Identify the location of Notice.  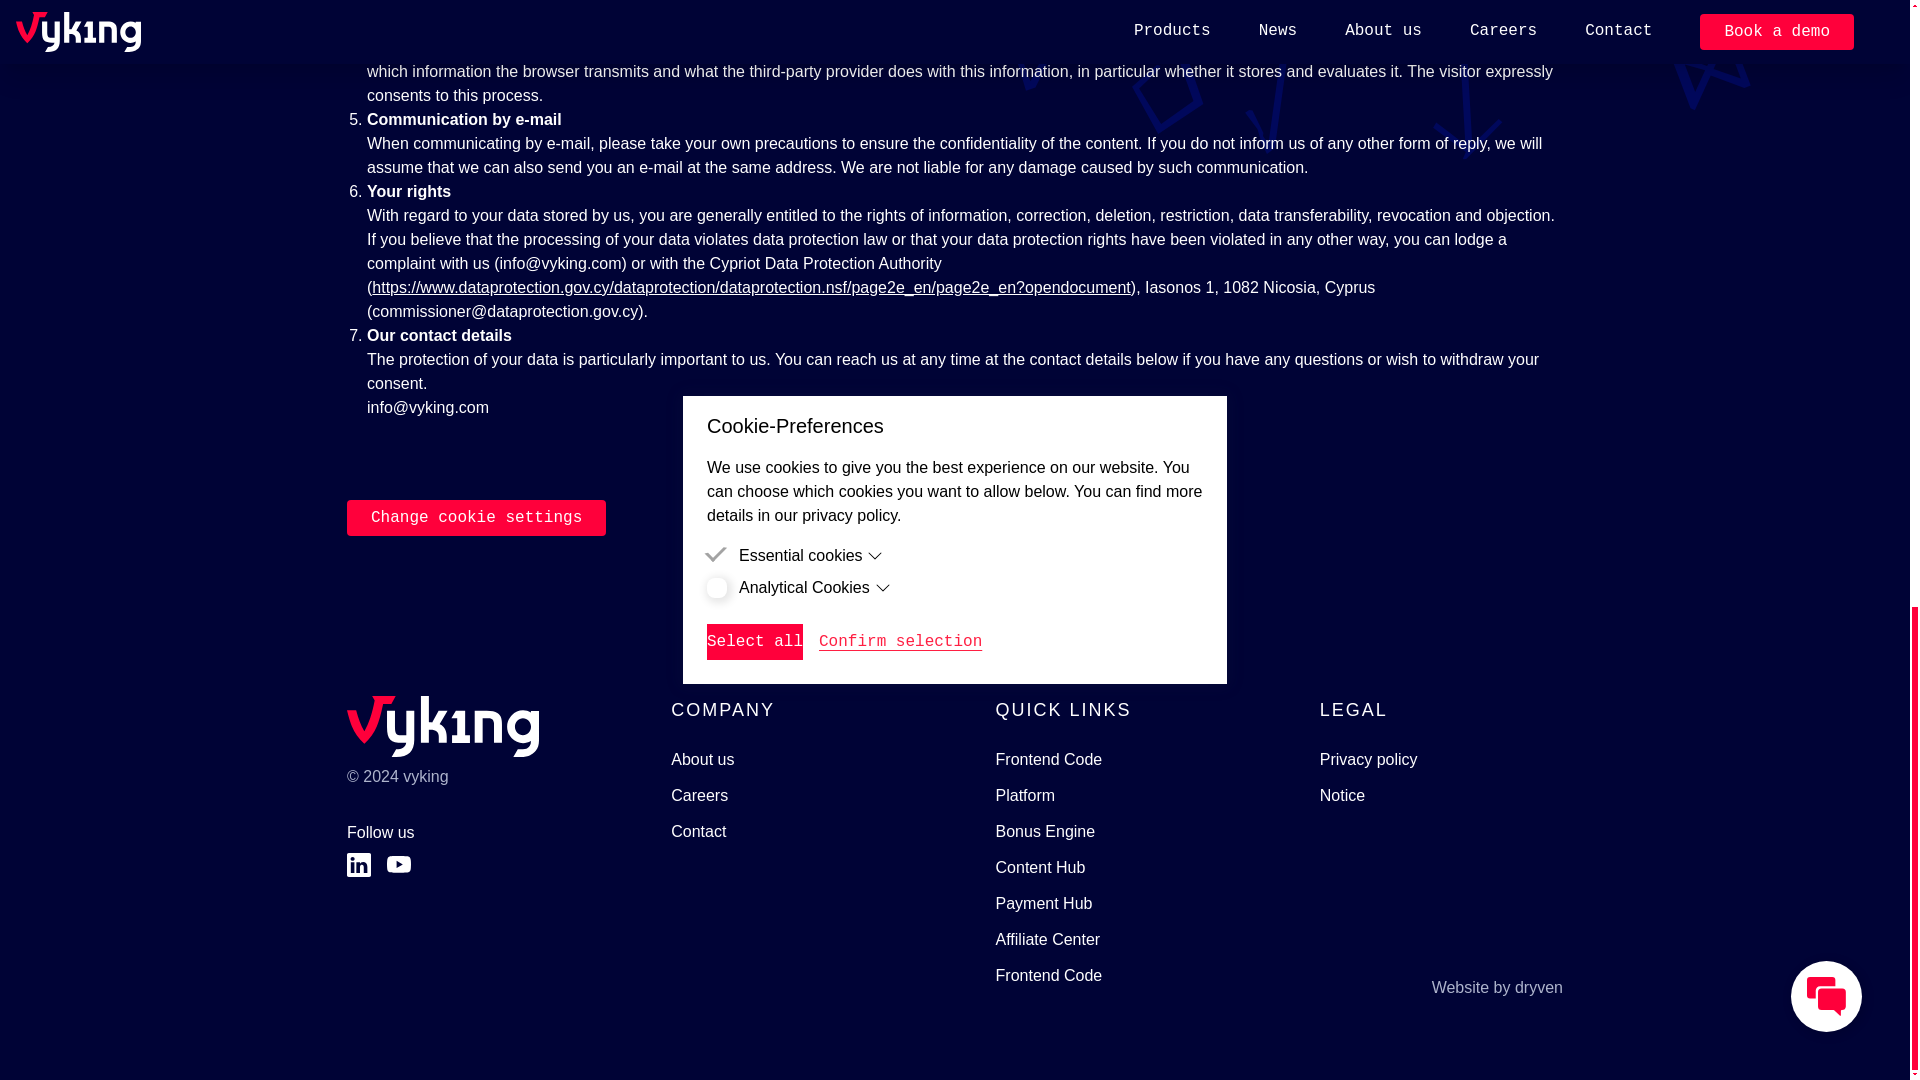
(1342, 796).